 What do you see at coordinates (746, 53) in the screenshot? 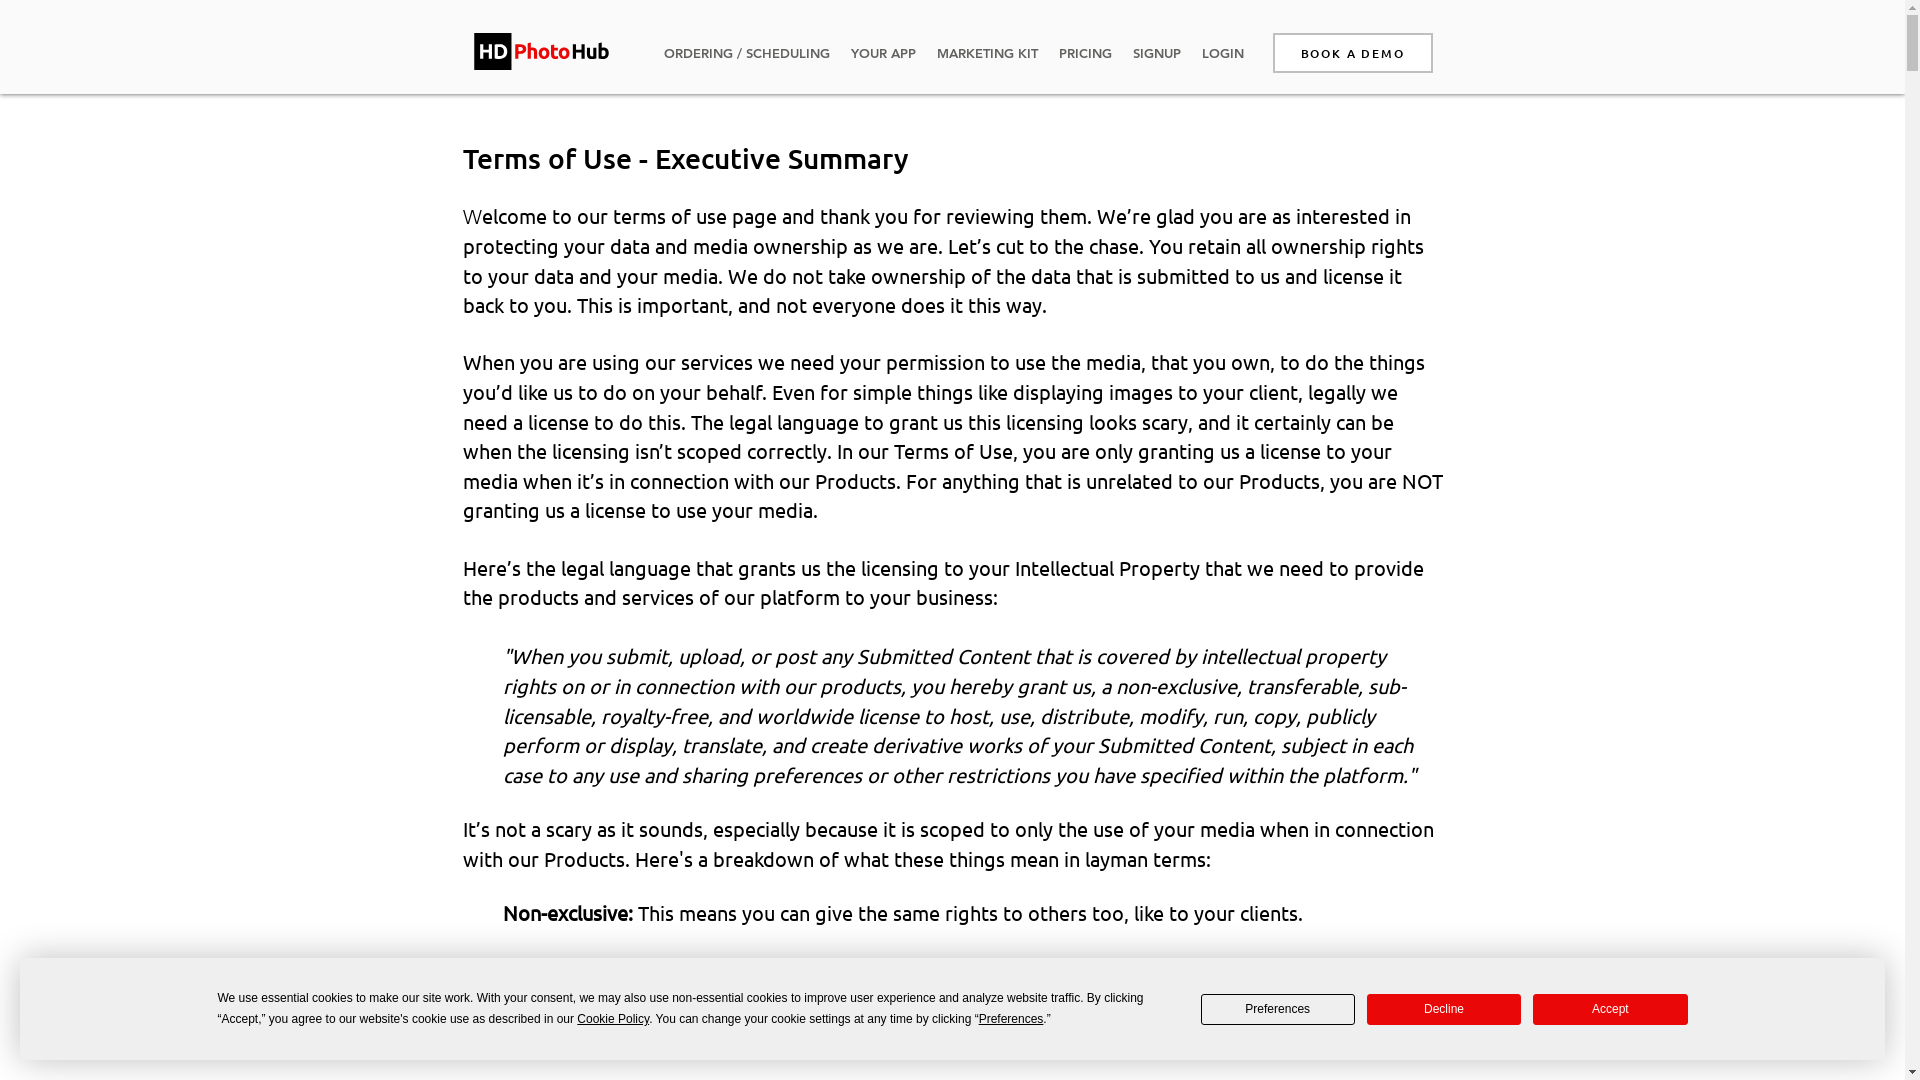
I see `ORDERING / SCHEDULING` at bounding box center [746, 53].